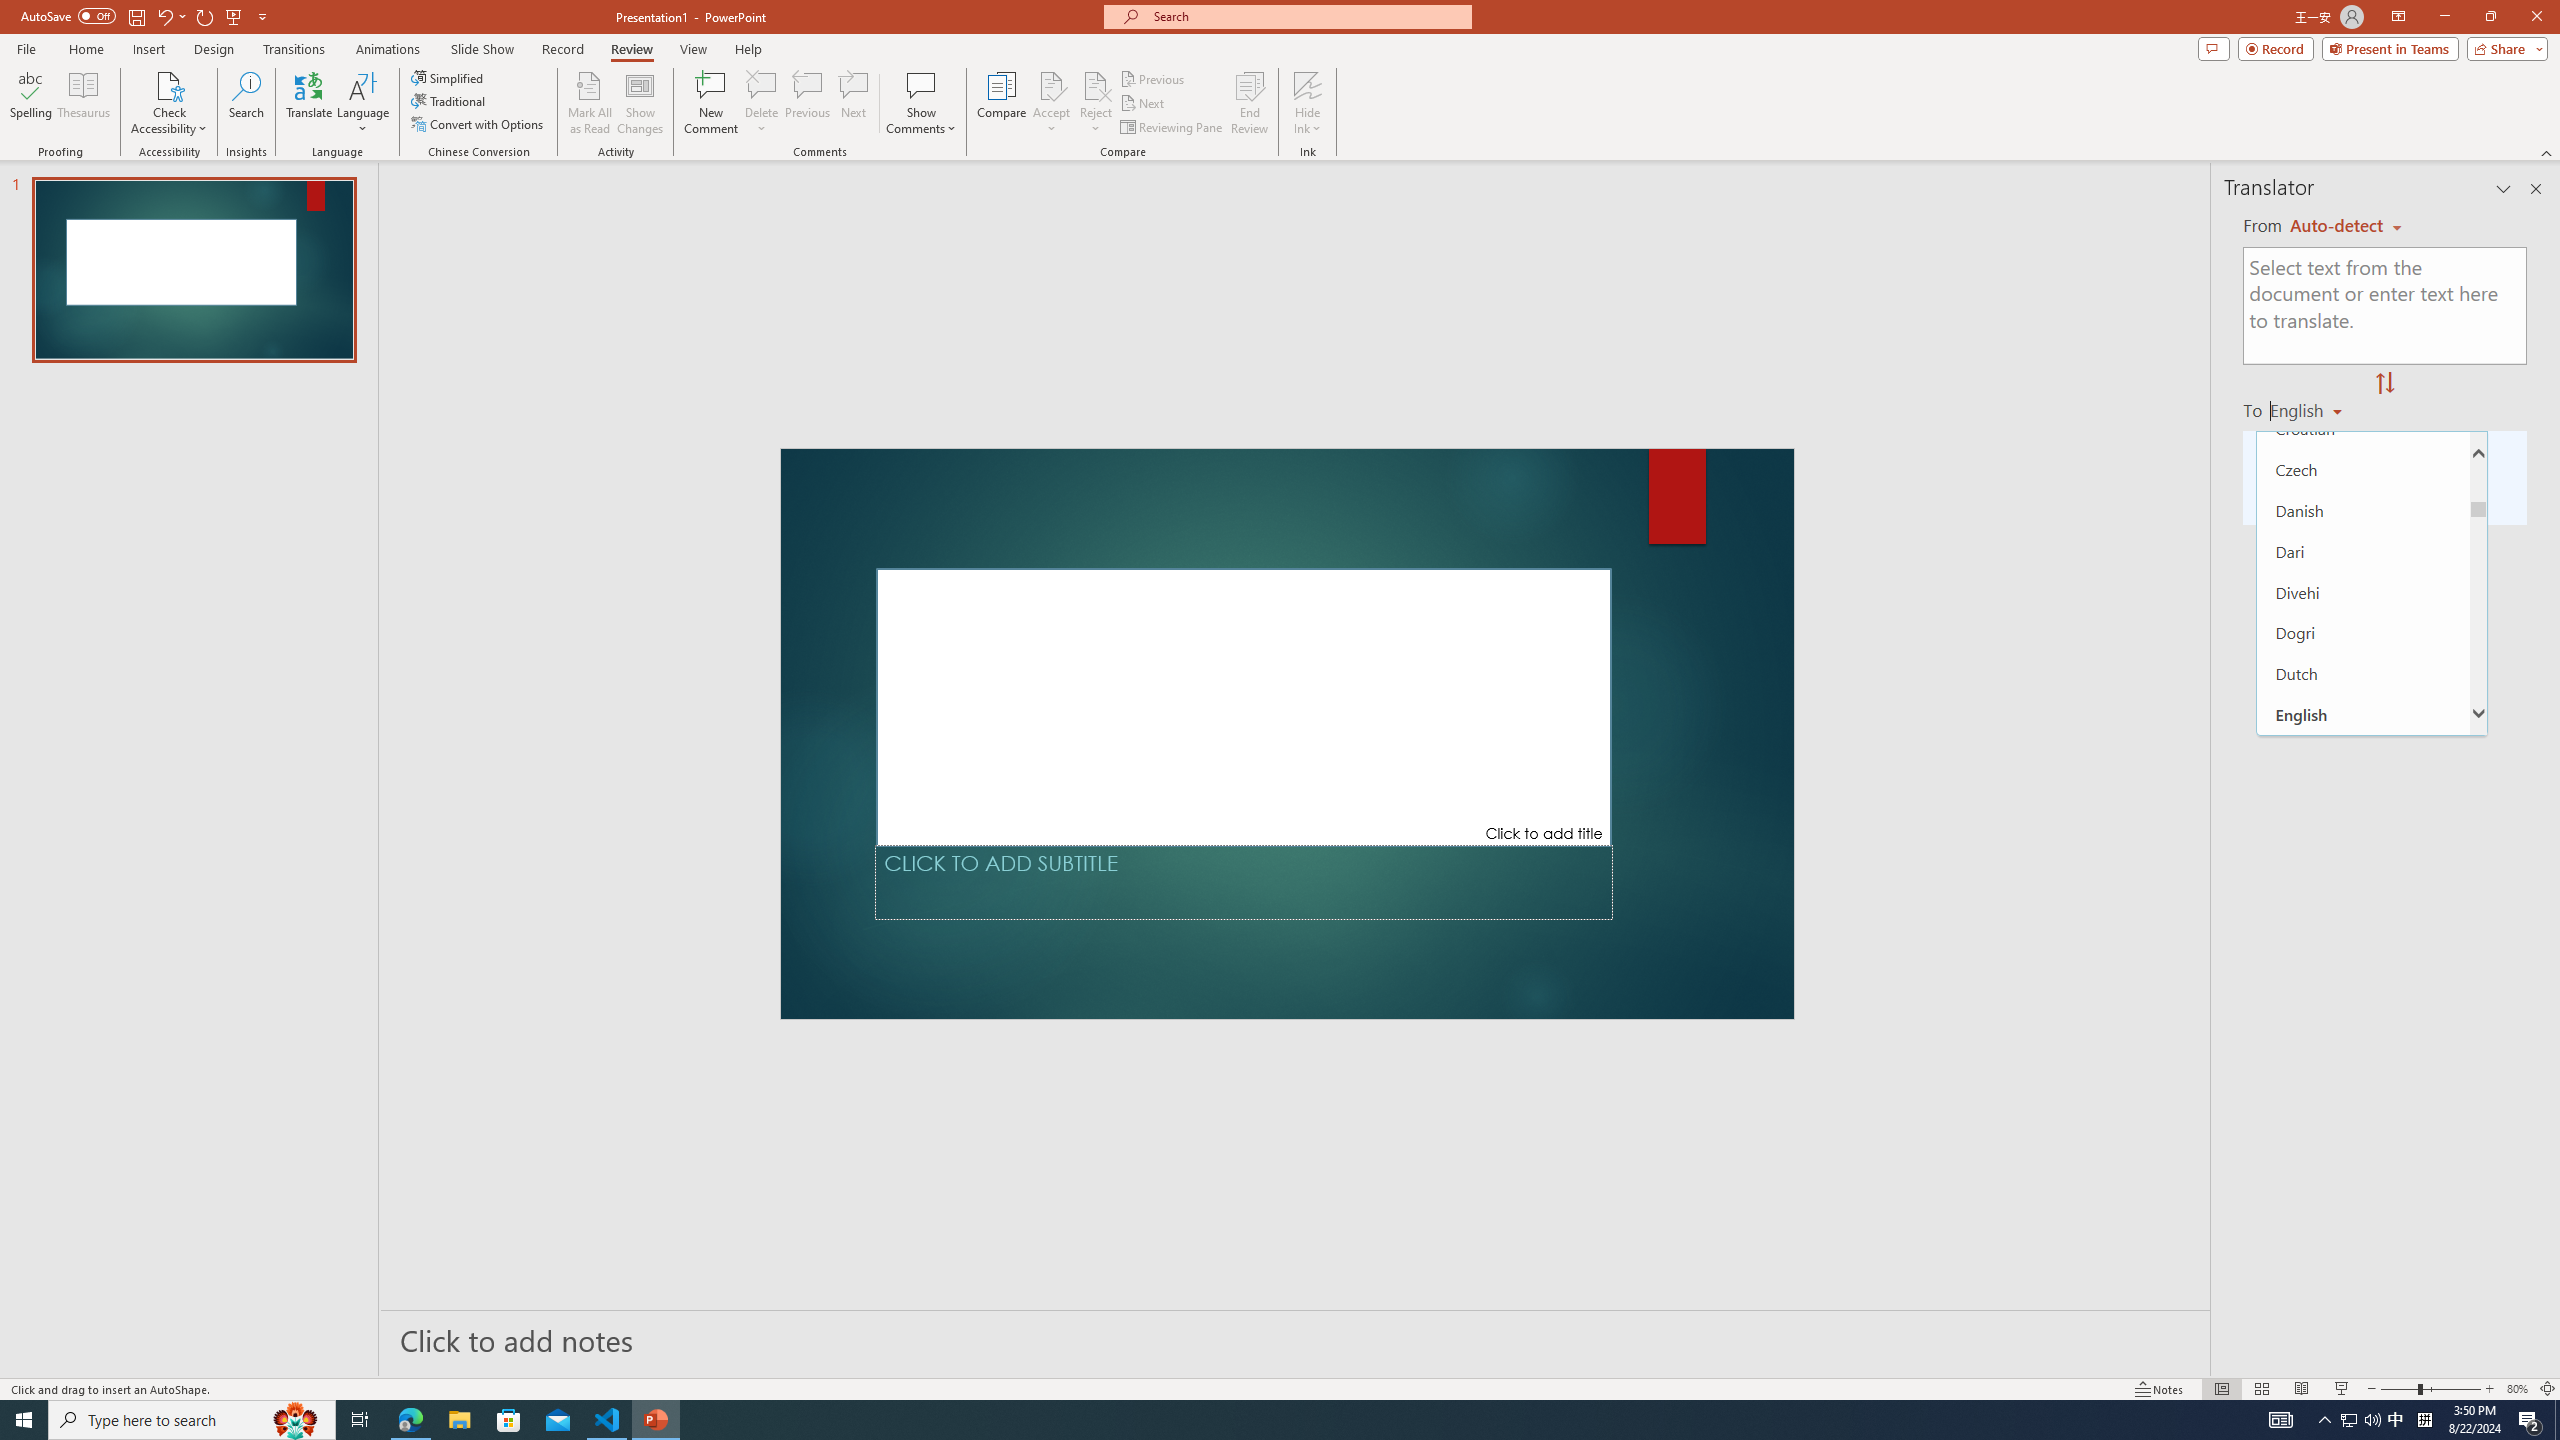 The image size is (2560, 1440). Describe the element at coordinates (590, 103) in the screenshot. I see `Mark All as Read` at that location.